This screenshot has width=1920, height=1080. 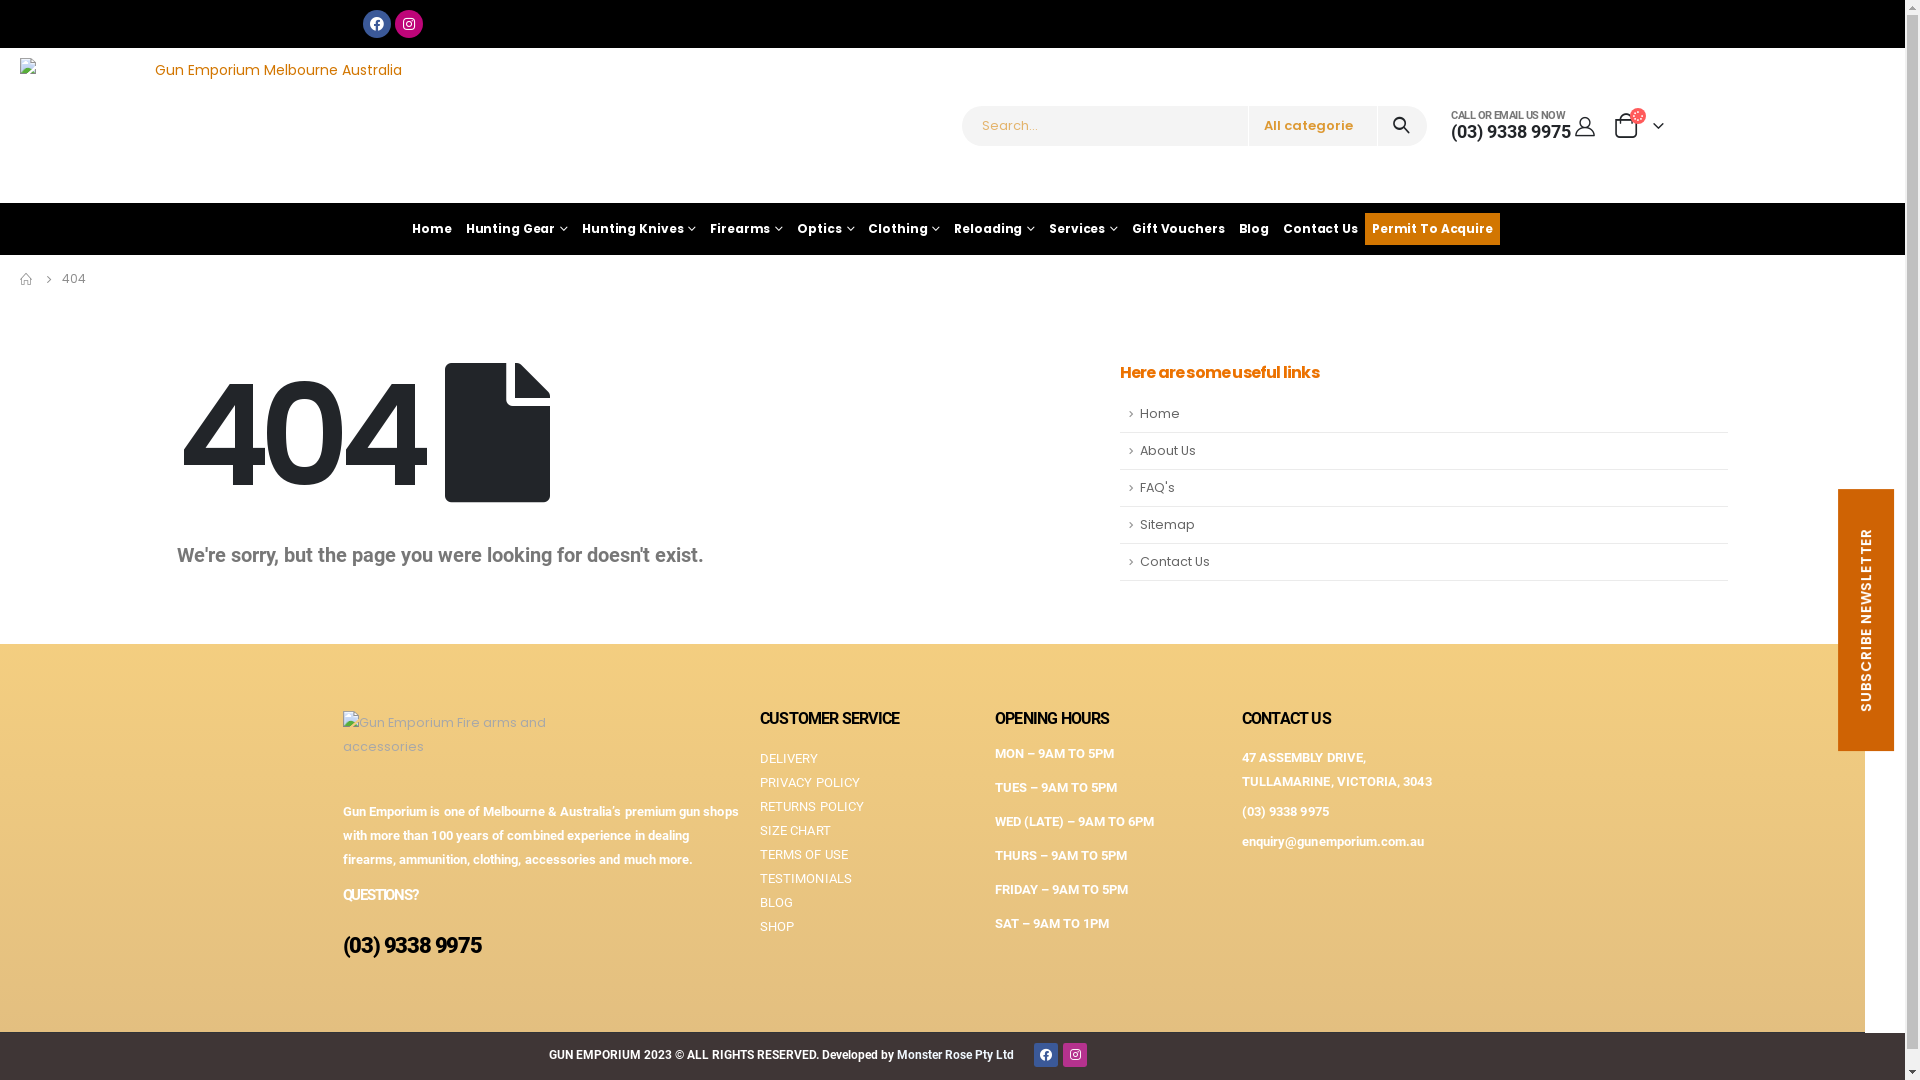 I want to click on Services, so click(x=1084, y=229).